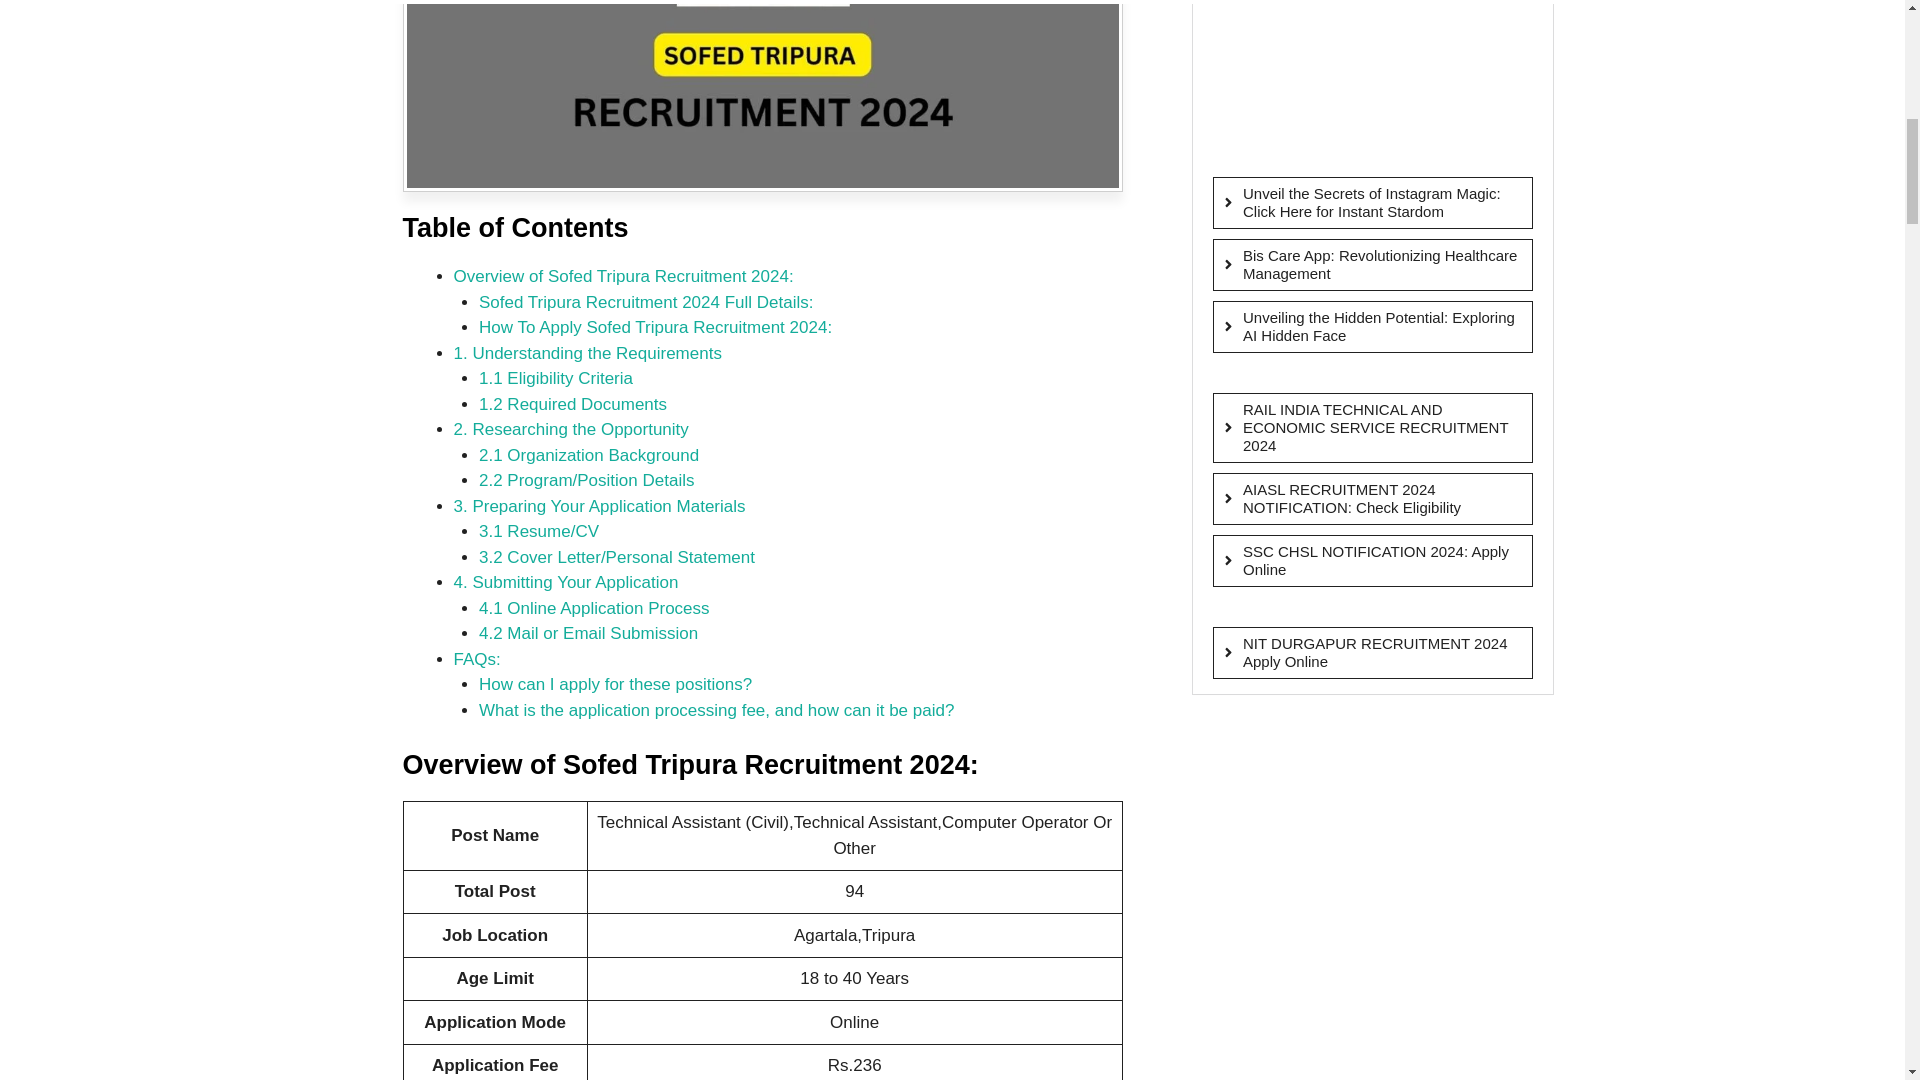 This screenshot has height=1080, width=1920. Describe the element at coordinates (600, 506) in the screenshot. I see `3. Preparing Your Application Materials` at that location.